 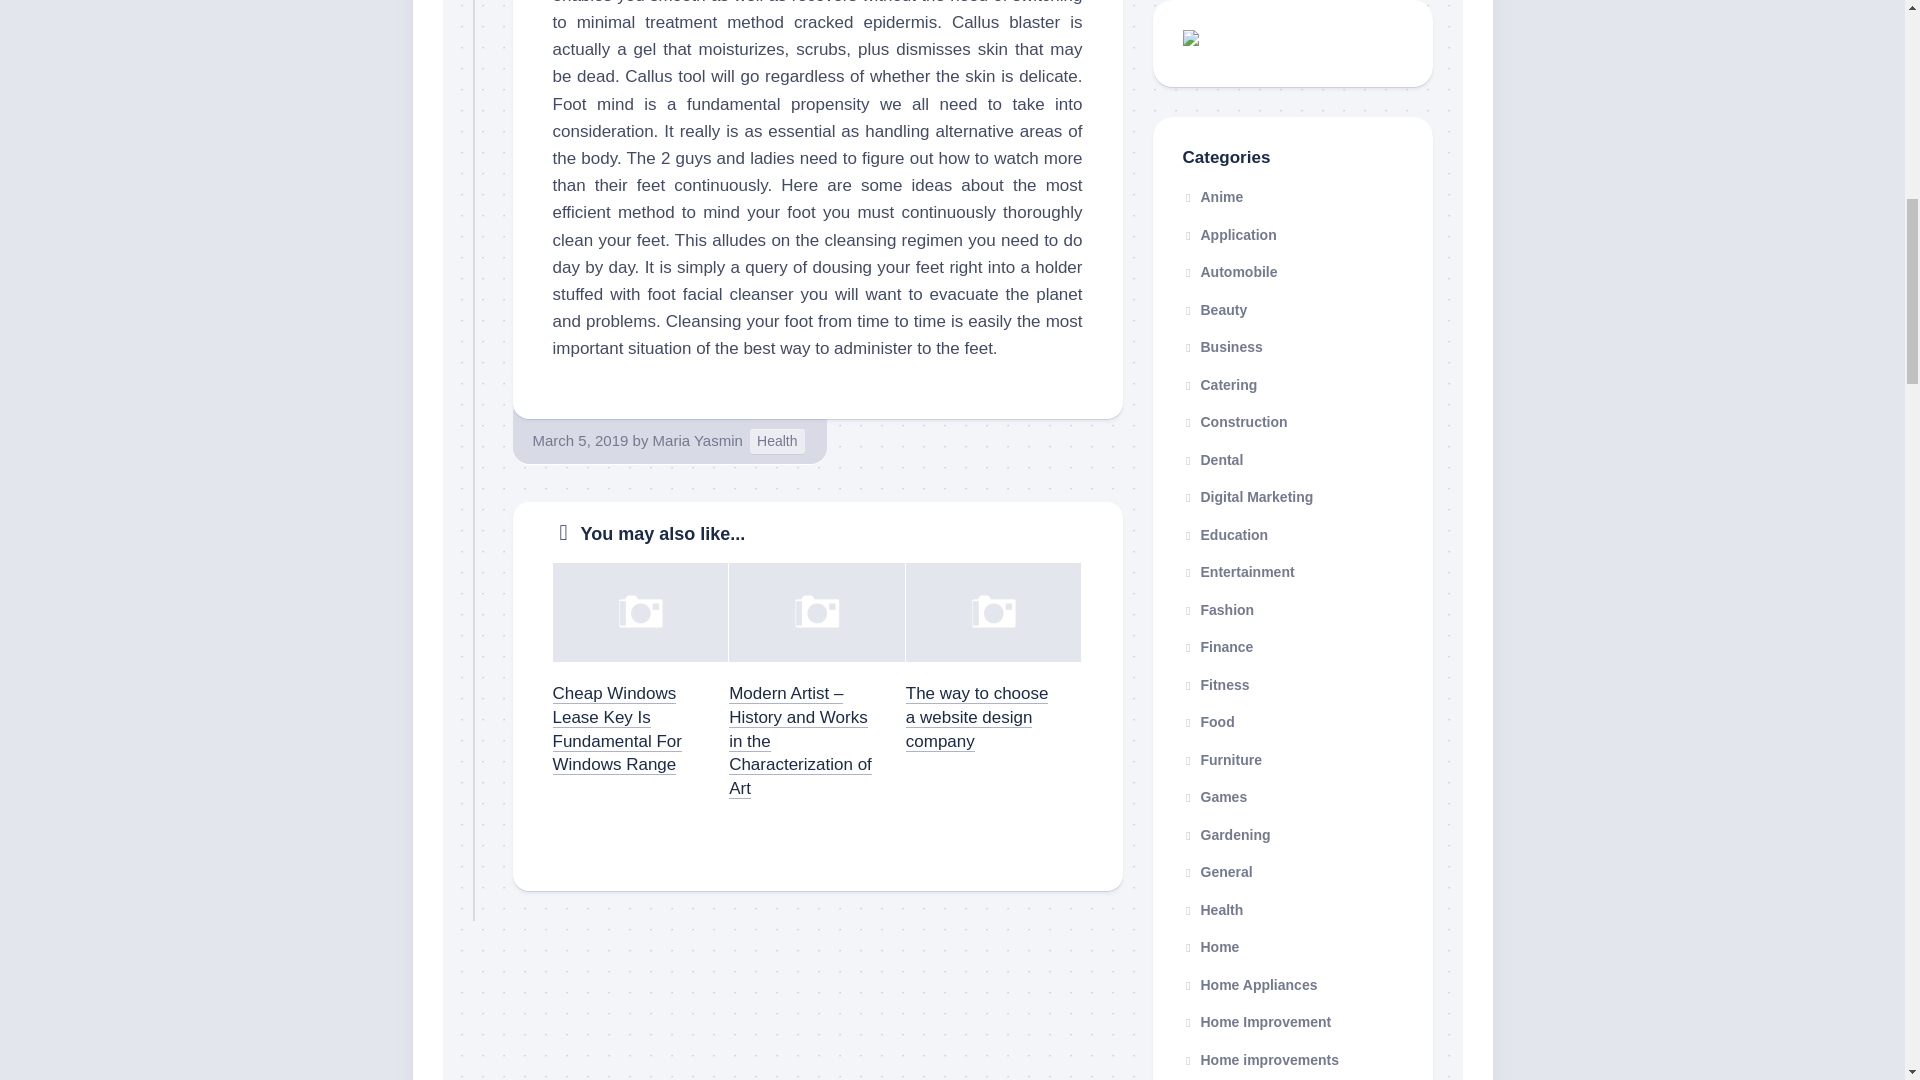 I want to click on Business, so click(x=1222, y=347).